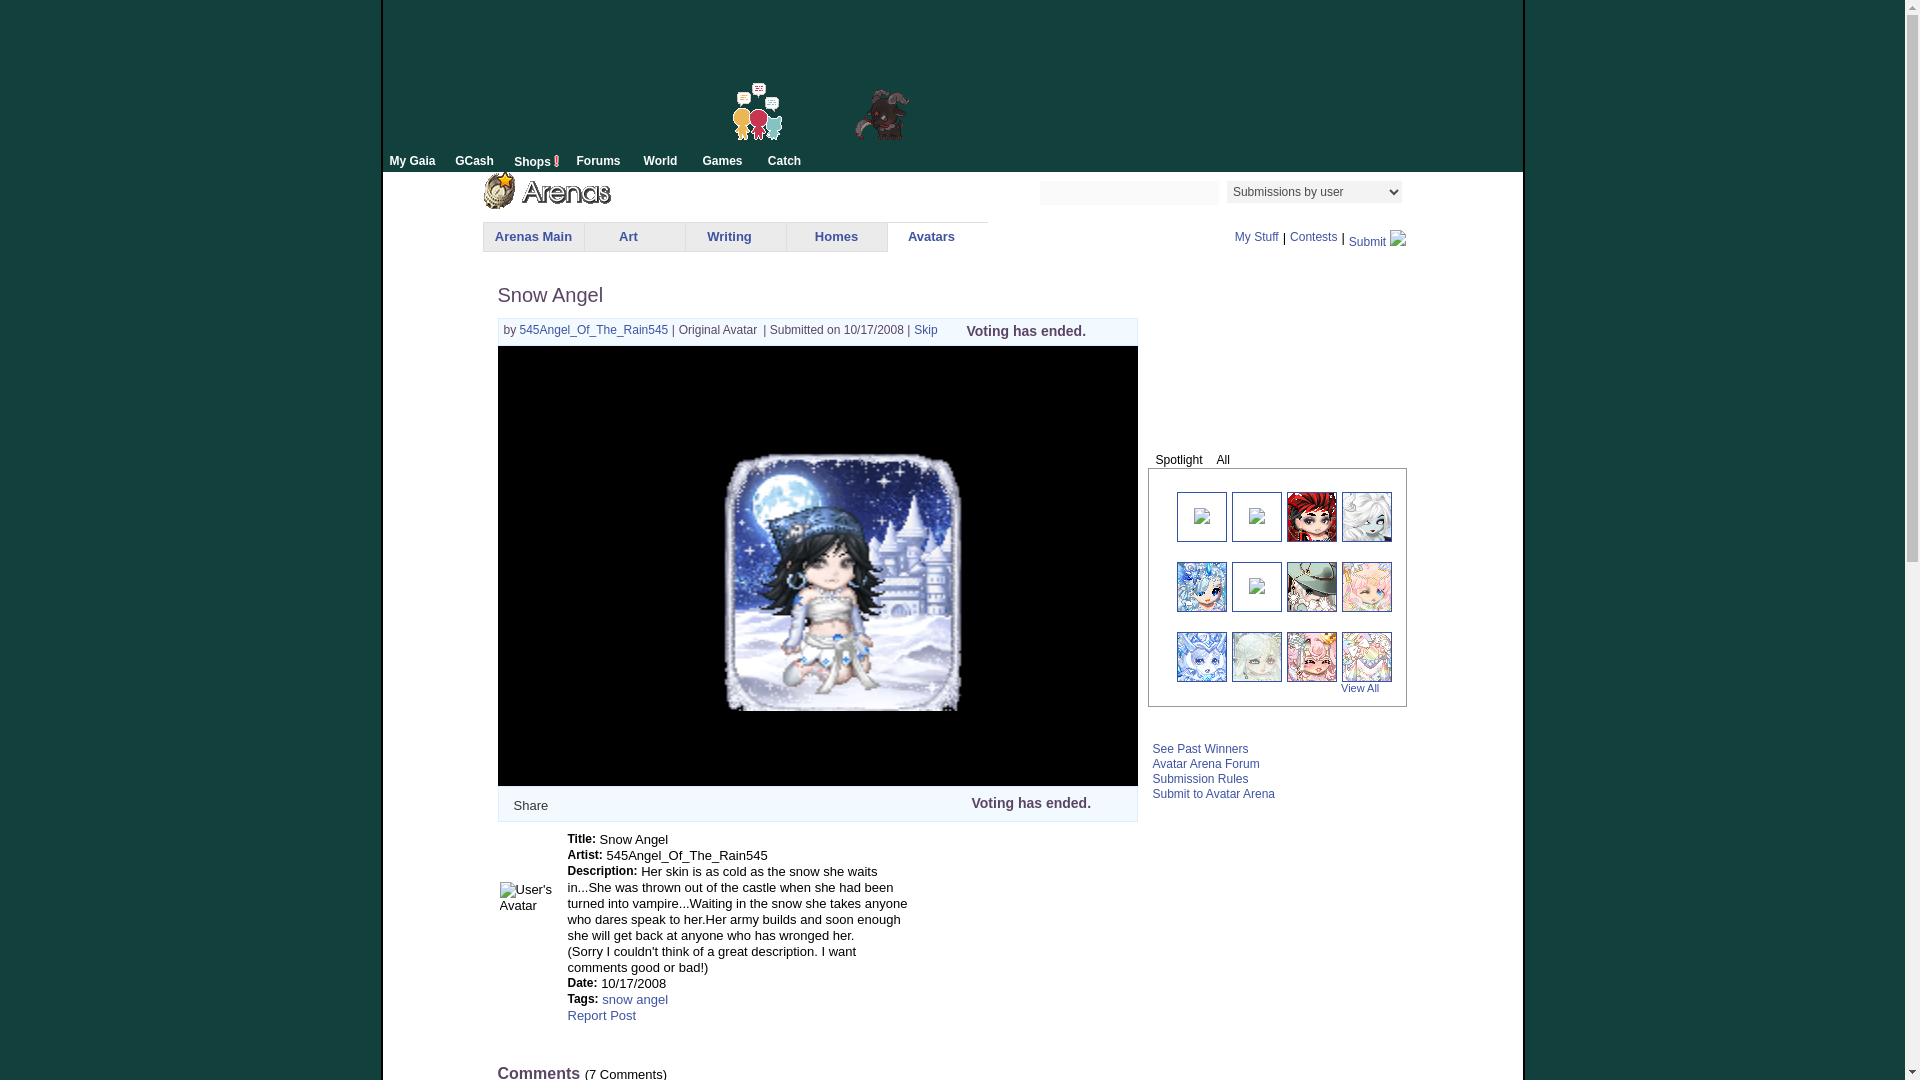  Describe the element at coordinates (784, 160) in the screenshot. I see `Catch` at that location.